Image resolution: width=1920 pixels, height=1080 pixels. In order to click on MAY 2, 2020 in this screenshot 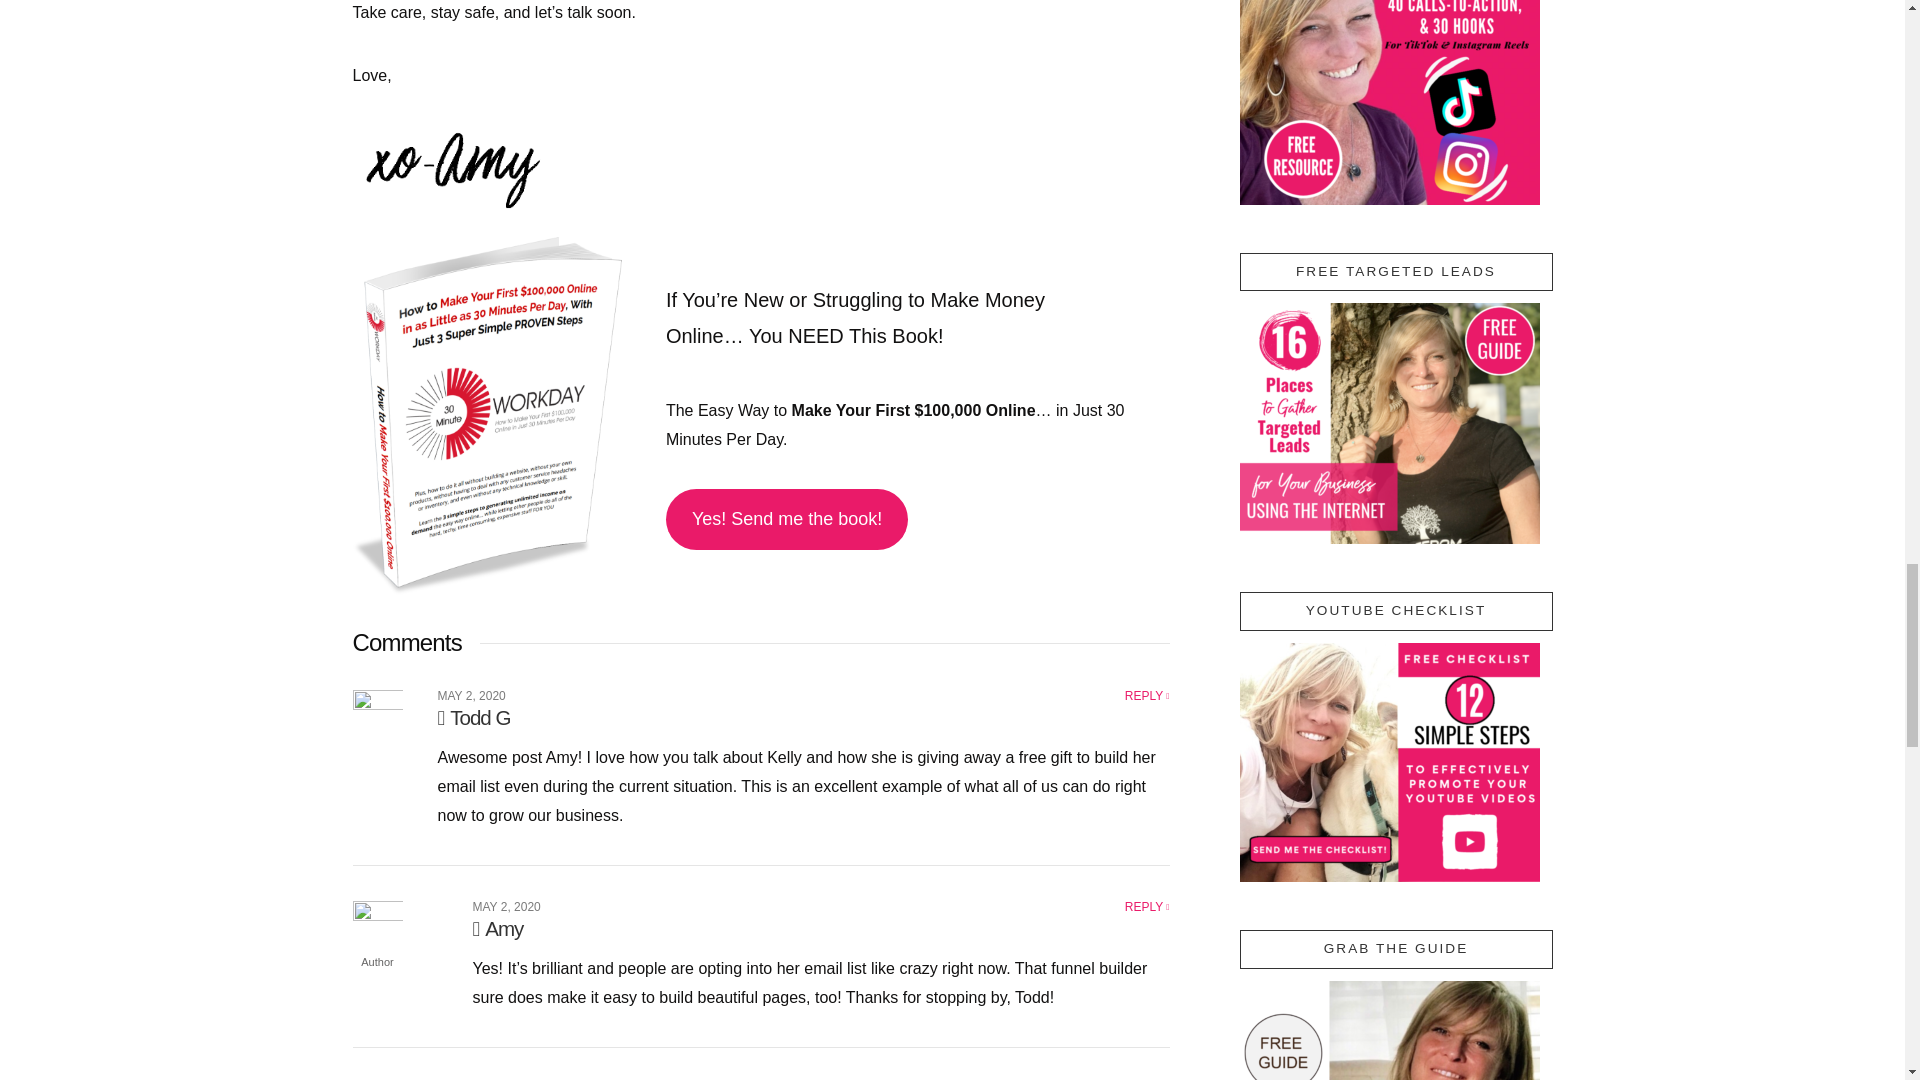, I will do `click(506, 906)`.